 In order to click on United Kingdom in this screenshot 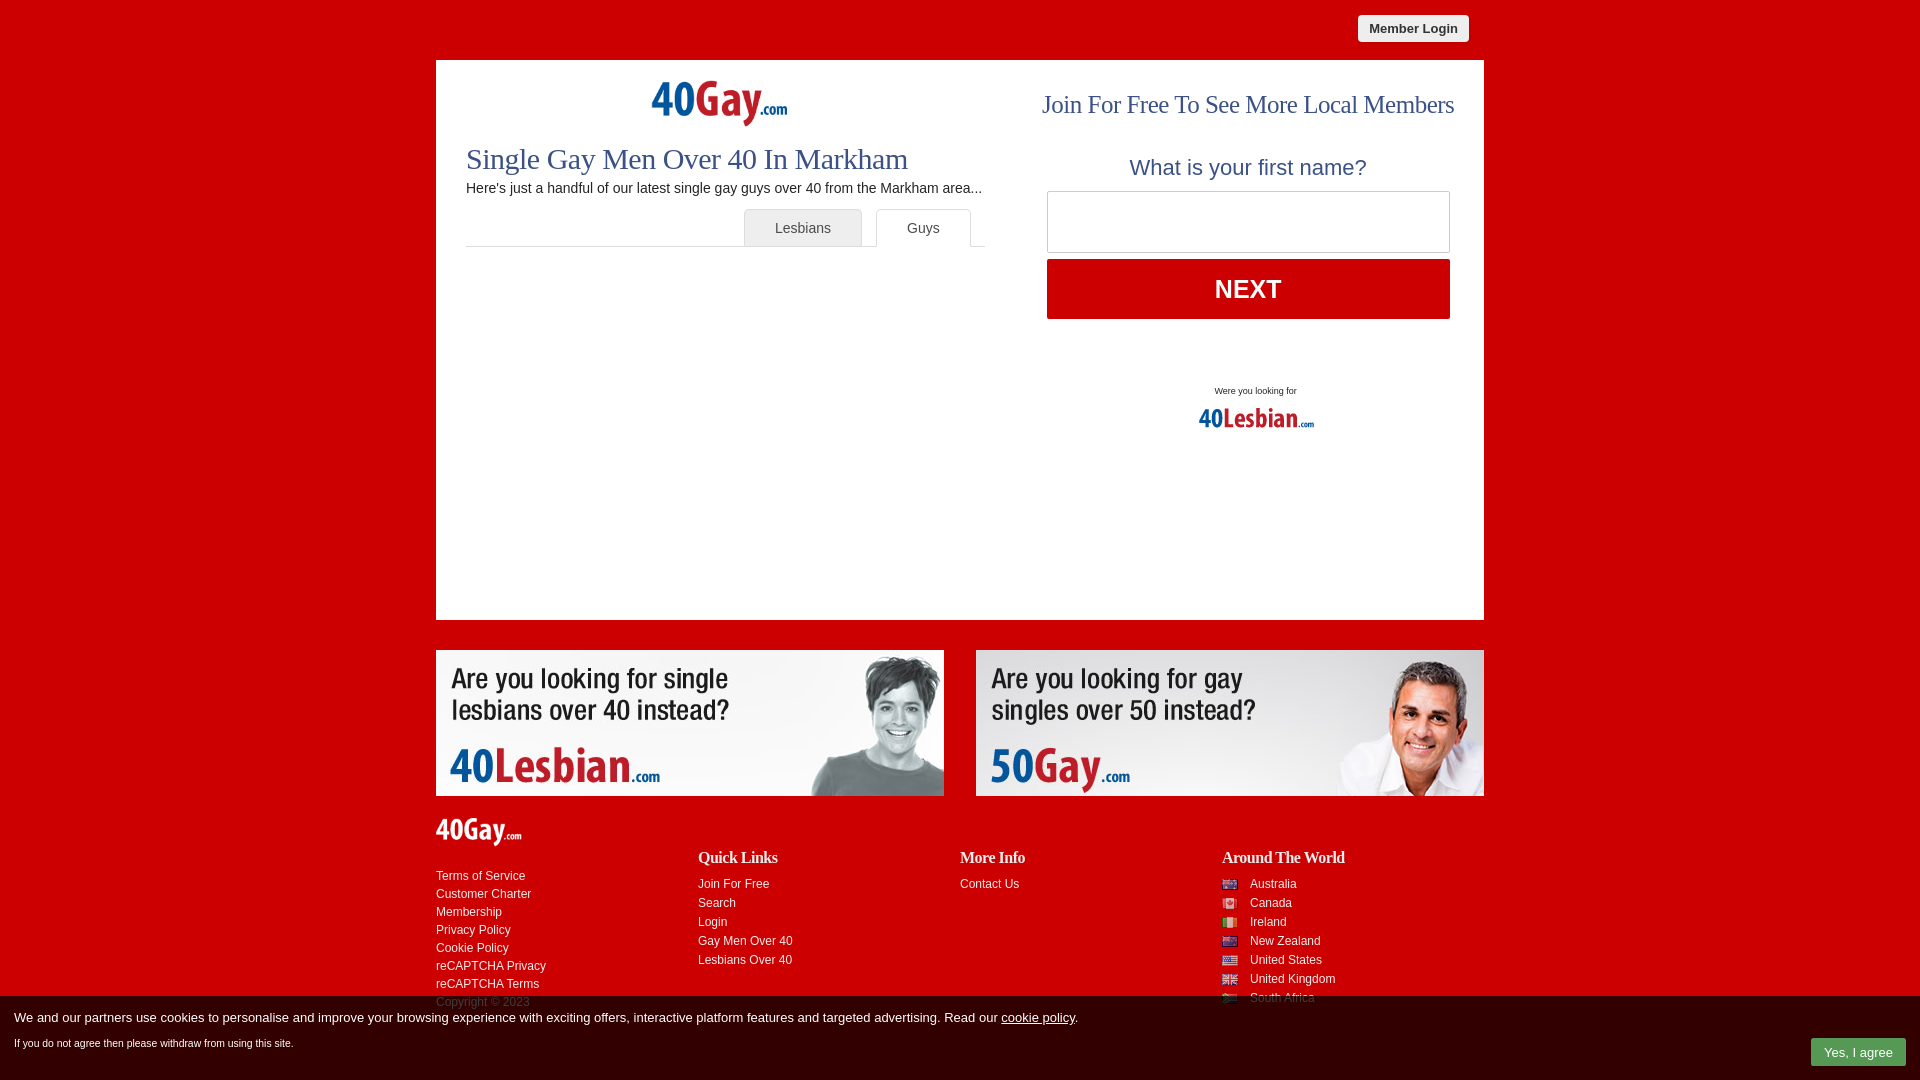, I will do `click(1292, 979)`.